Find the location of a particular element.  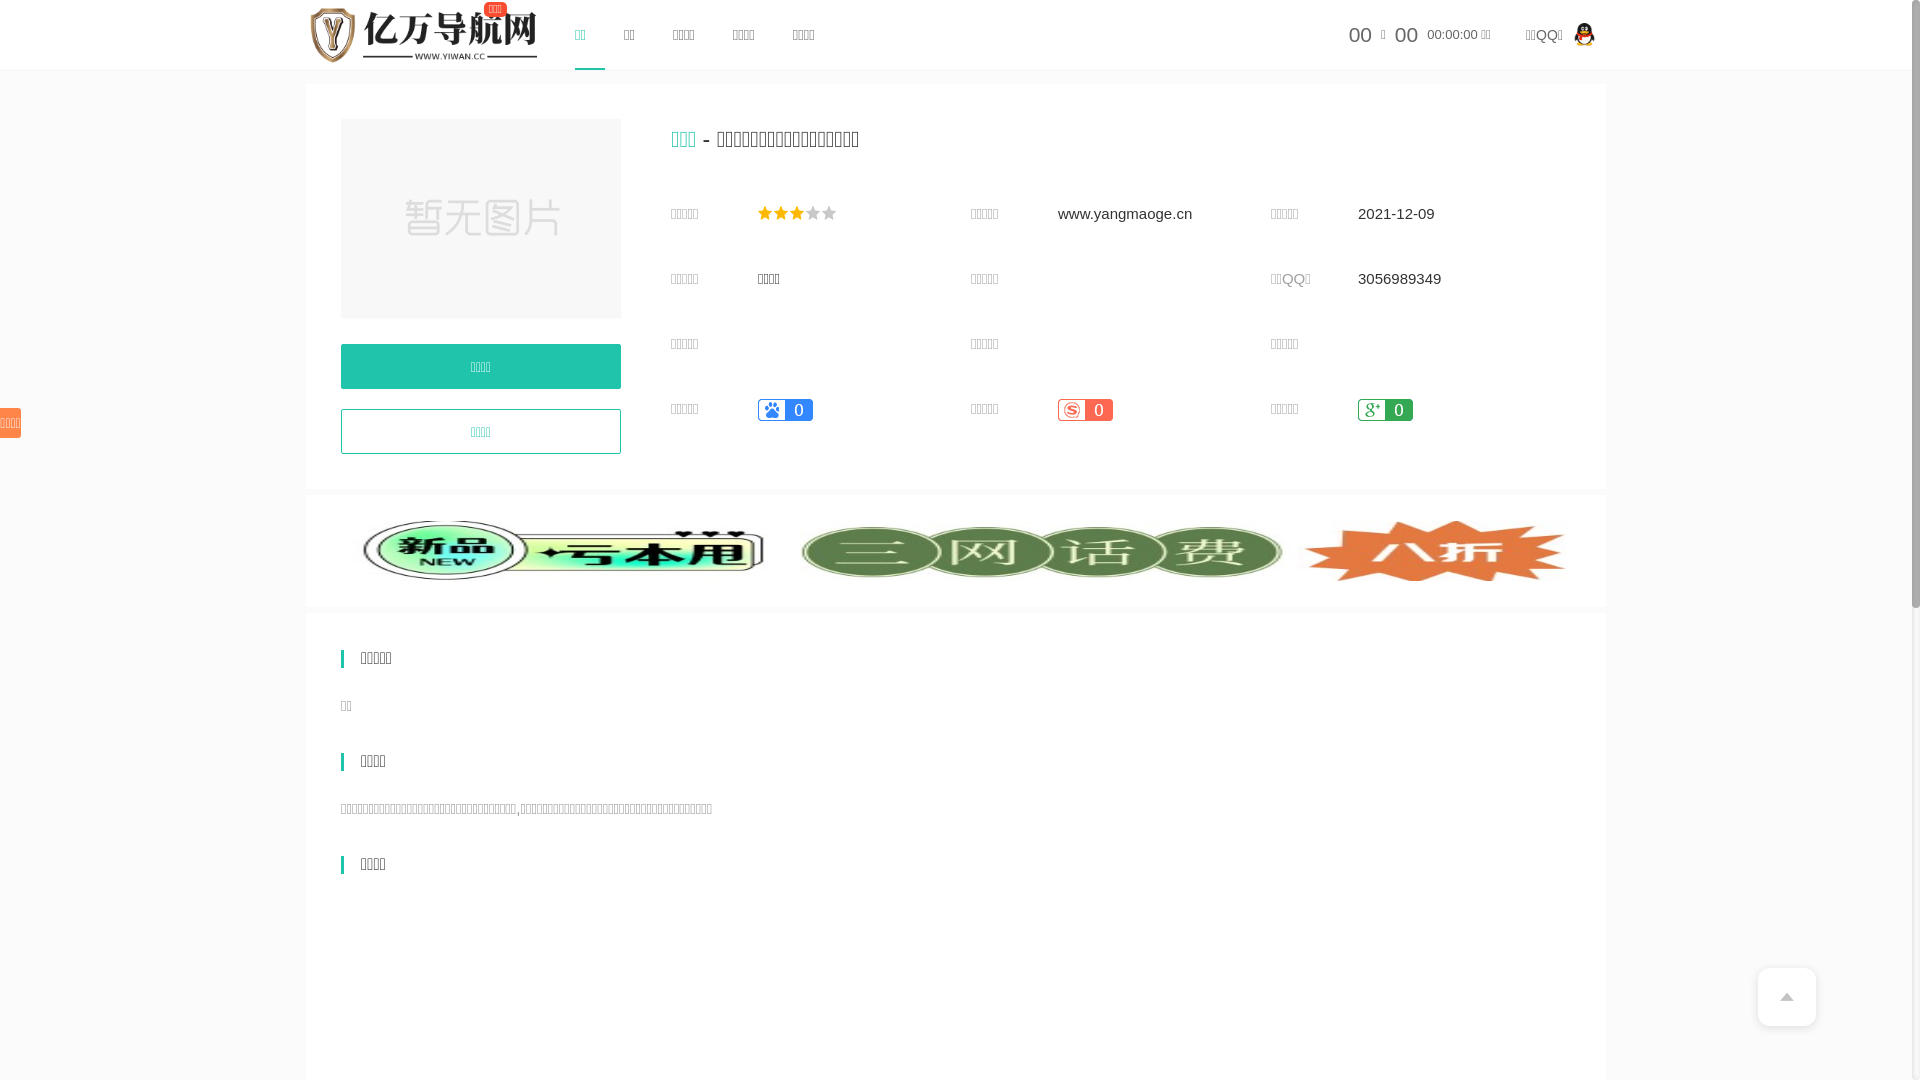

bing is located at coordinates (956, 550).